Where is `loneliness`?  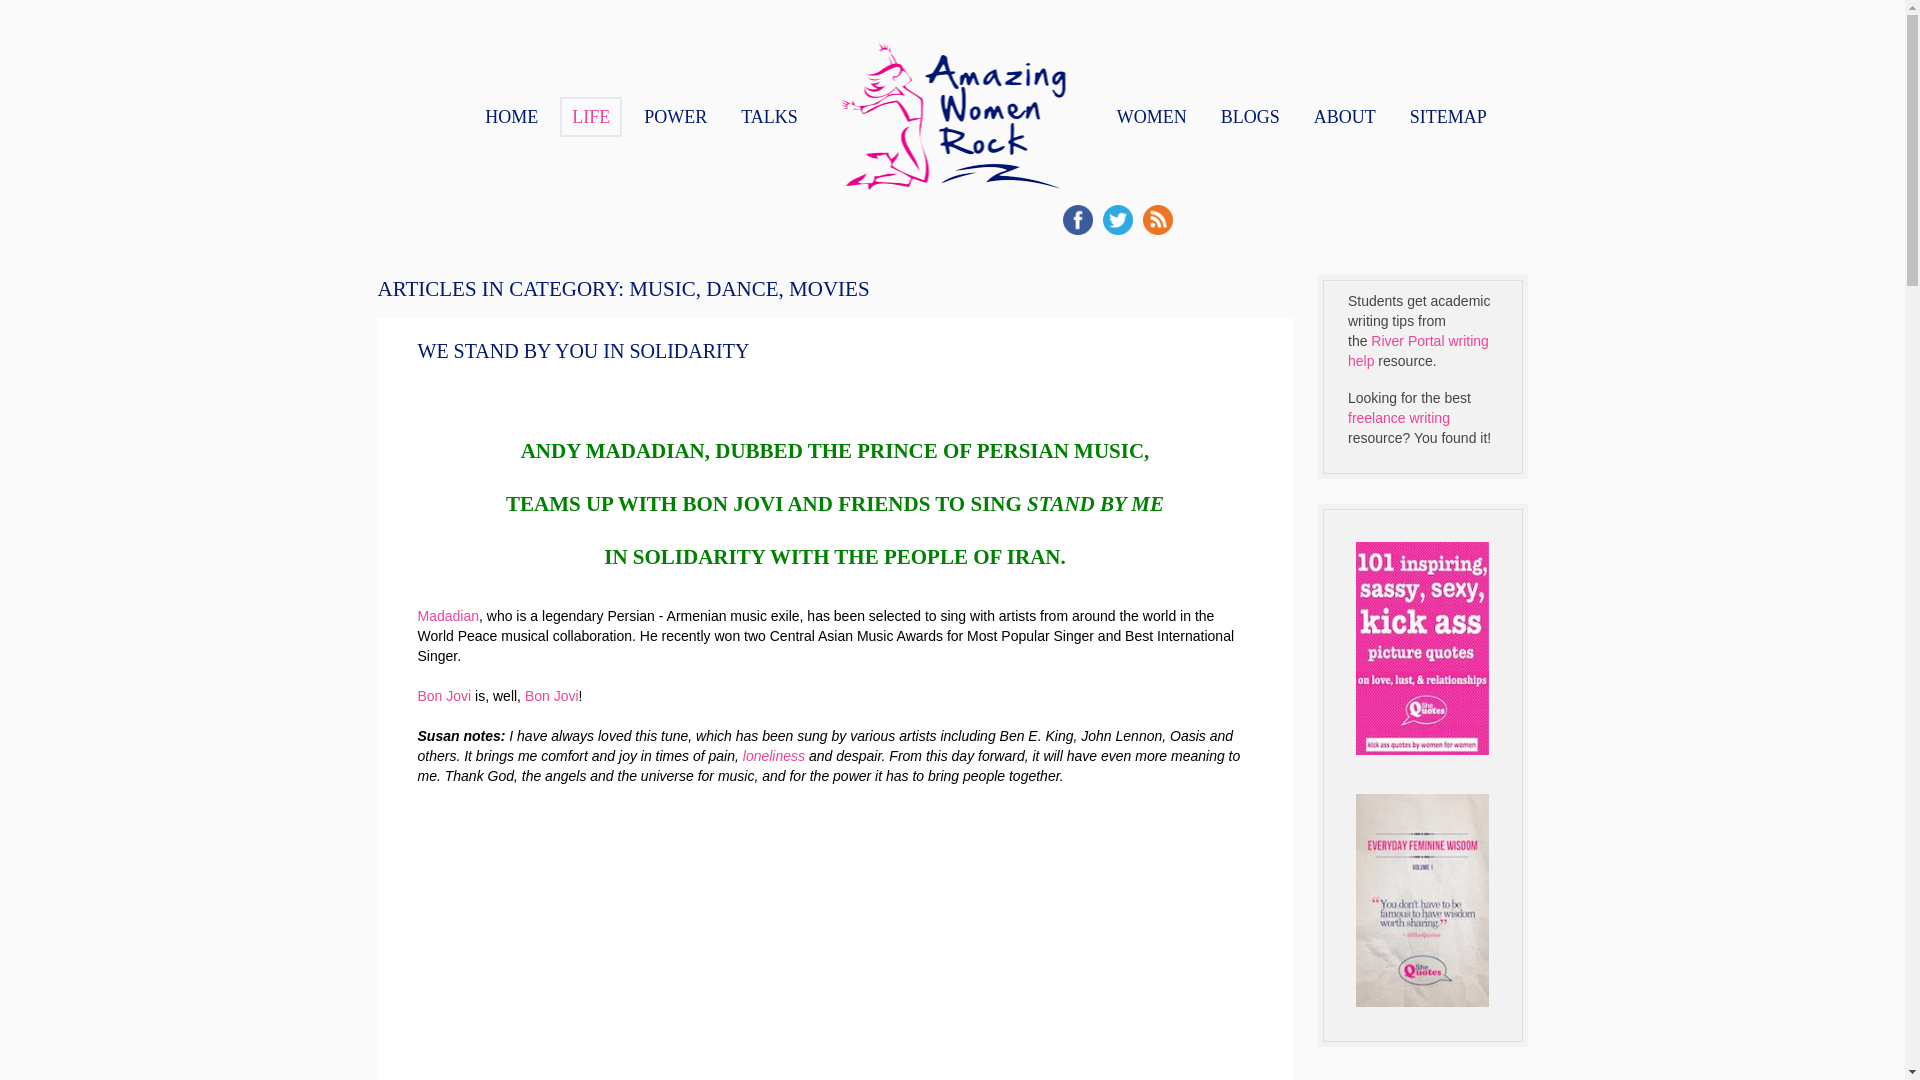 loneliness is located at coordinates (774, 756).